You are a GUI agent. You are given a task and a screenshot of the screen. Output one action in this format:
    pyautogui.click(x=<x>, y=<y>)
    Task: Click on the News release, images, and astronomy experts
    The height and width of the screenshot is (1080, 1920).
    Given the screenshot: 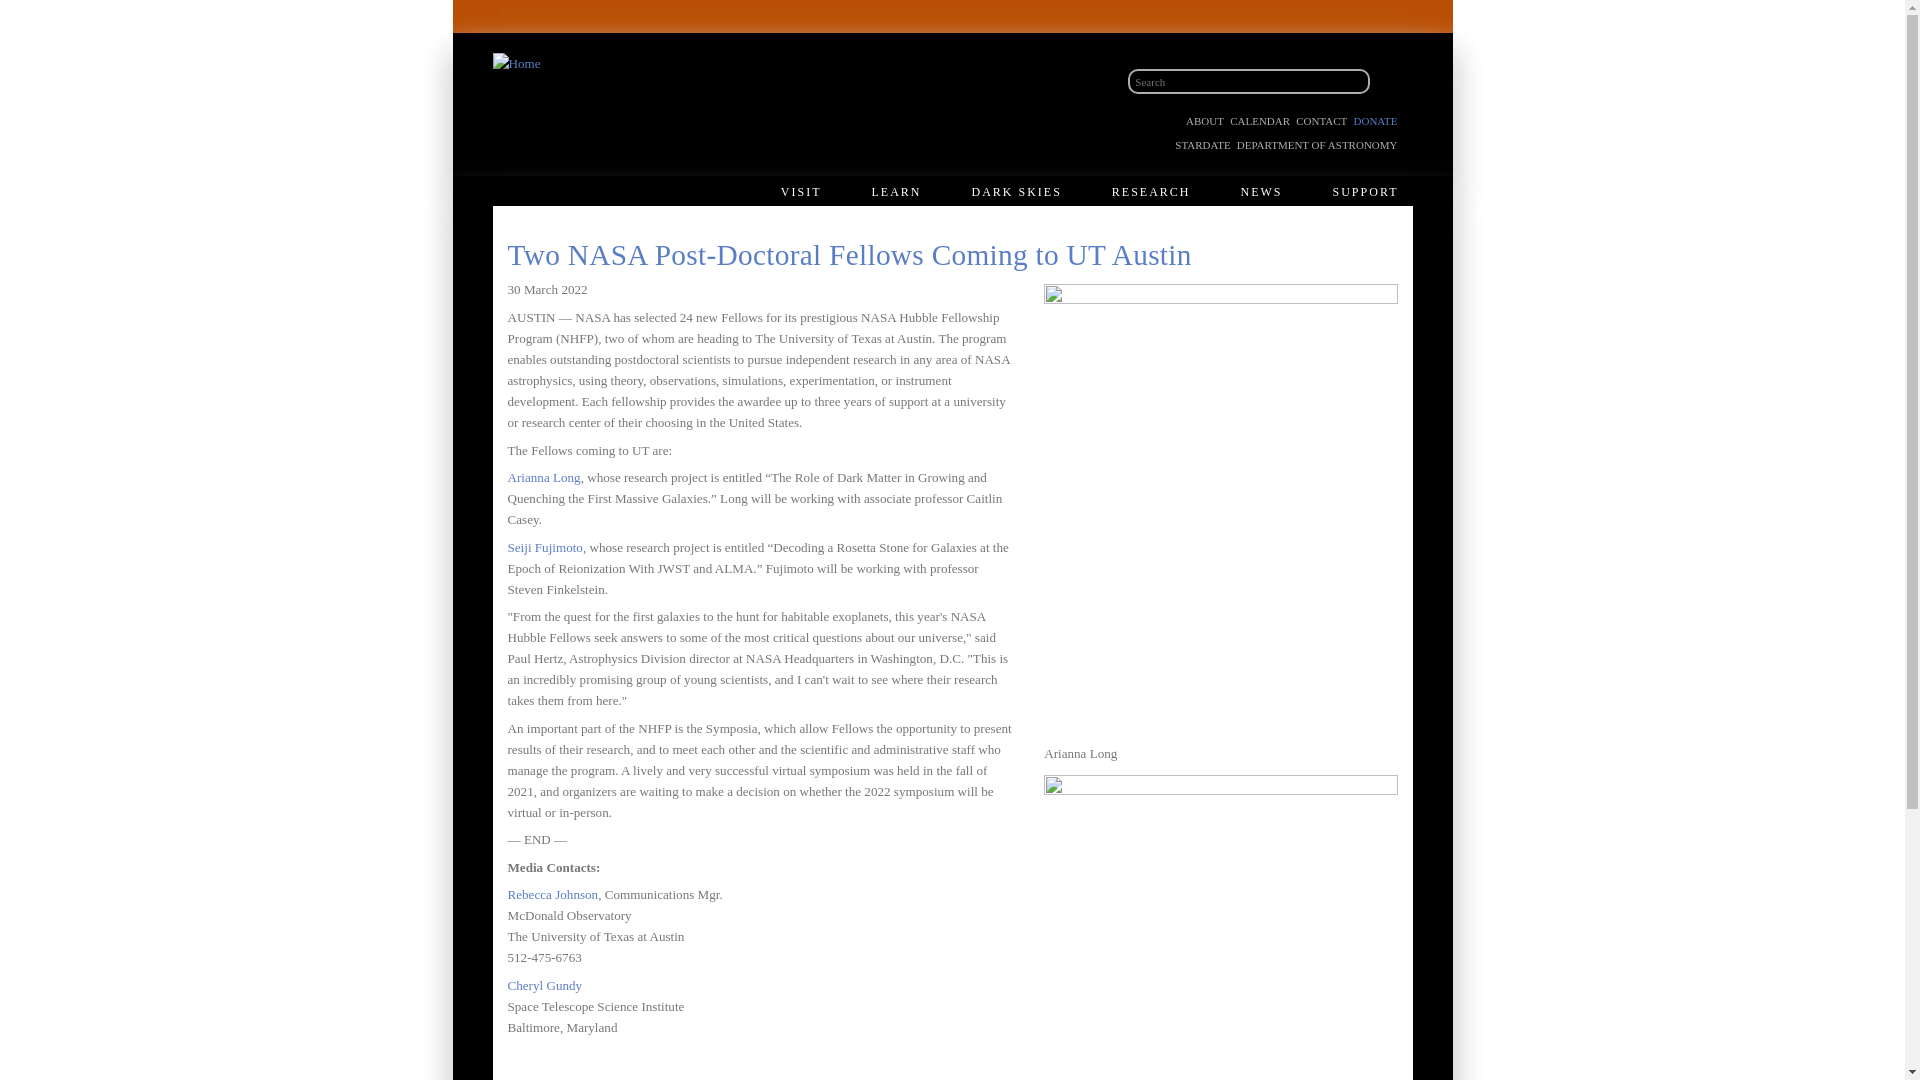 What is the action you would take?
    pyautogui.click(x=1266, y=192)
    